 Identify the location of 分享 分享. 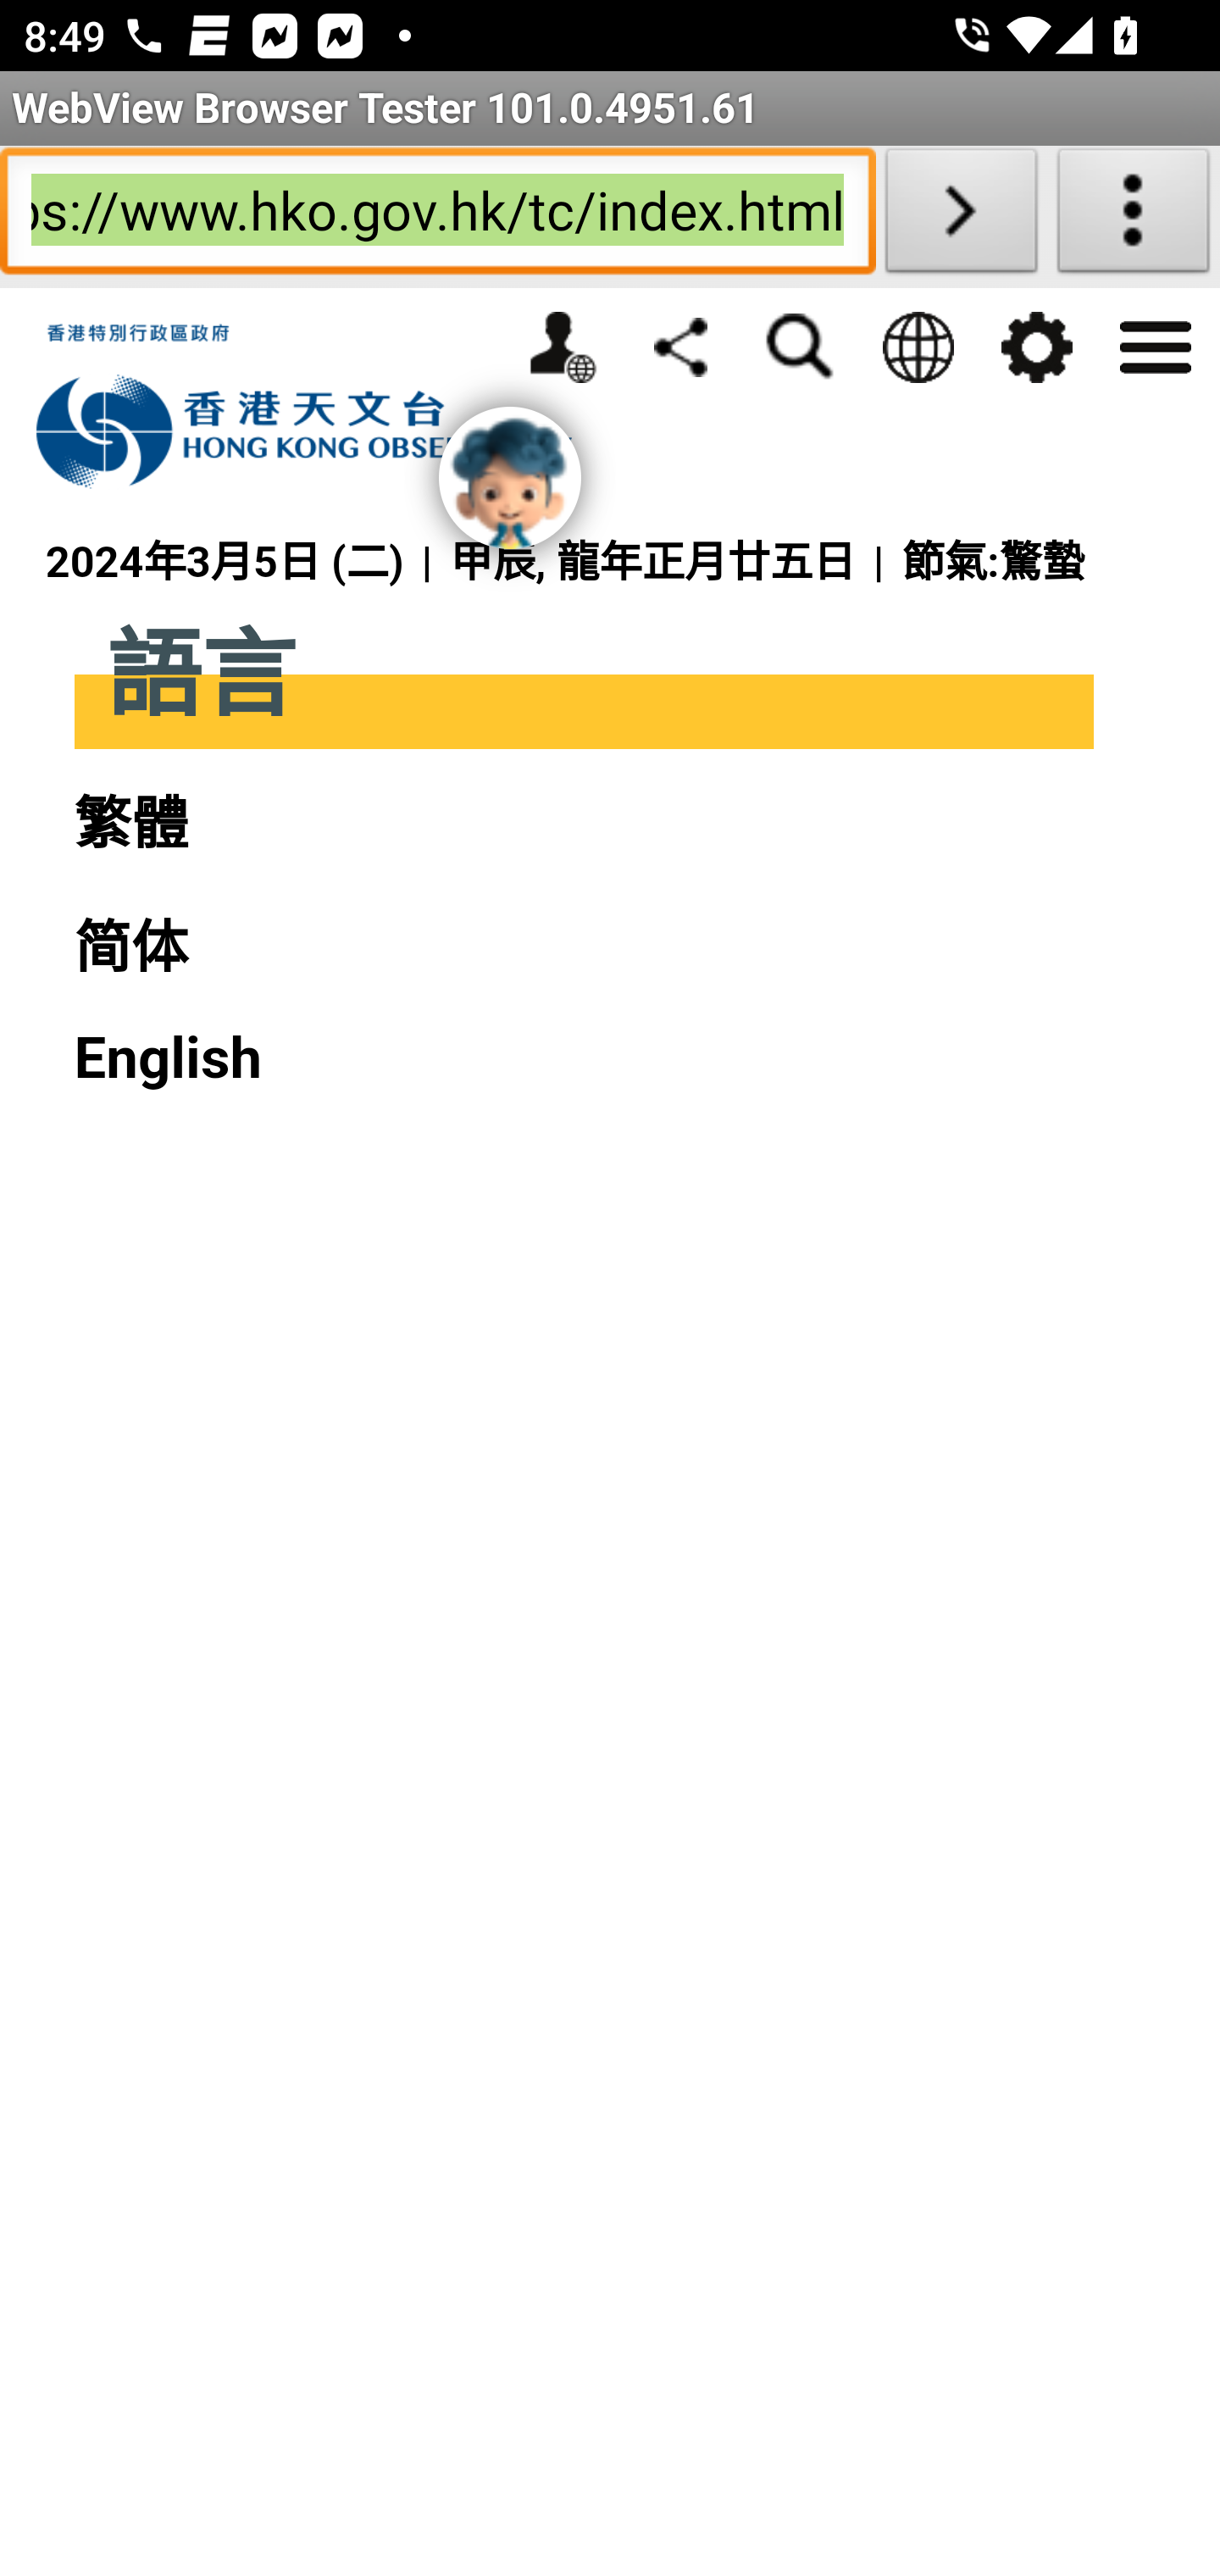
(680, 346).